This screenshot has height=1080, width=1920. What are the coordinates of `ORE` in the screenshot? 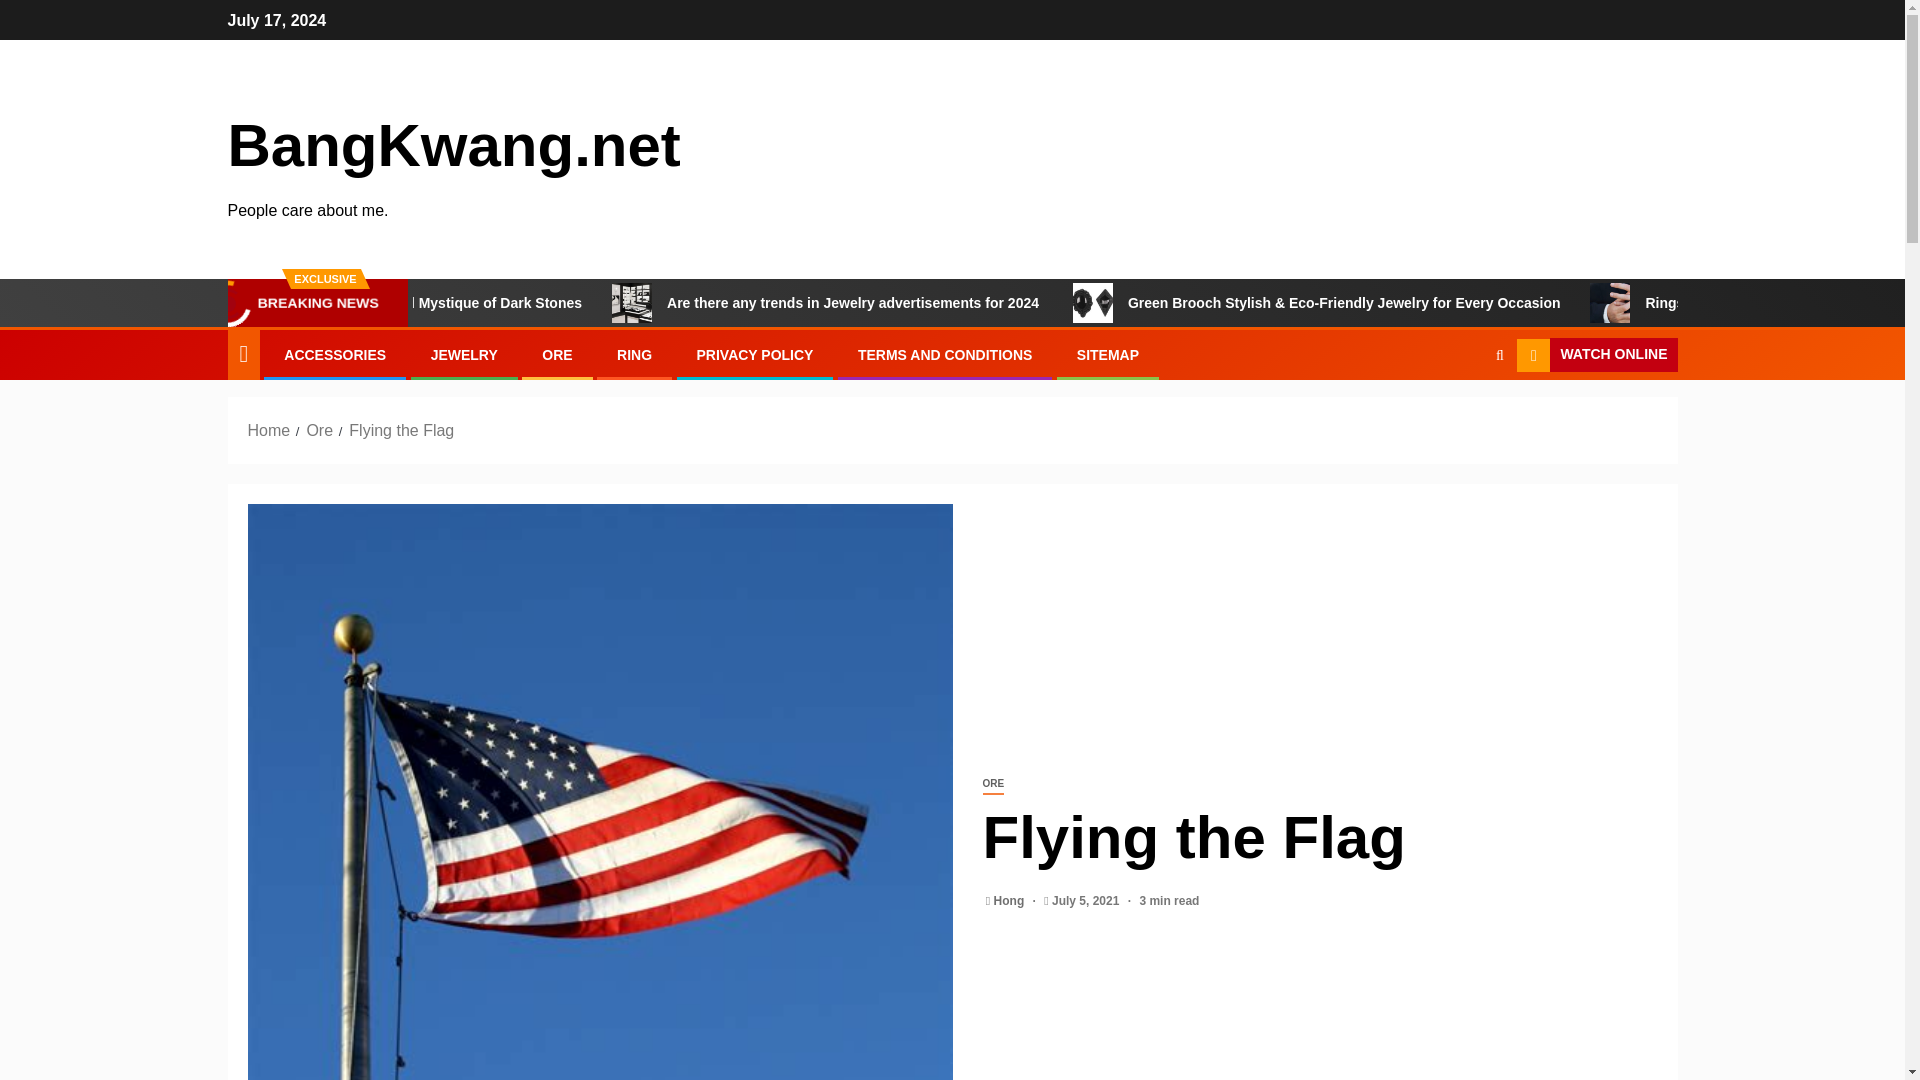 It's located at (992, 784).